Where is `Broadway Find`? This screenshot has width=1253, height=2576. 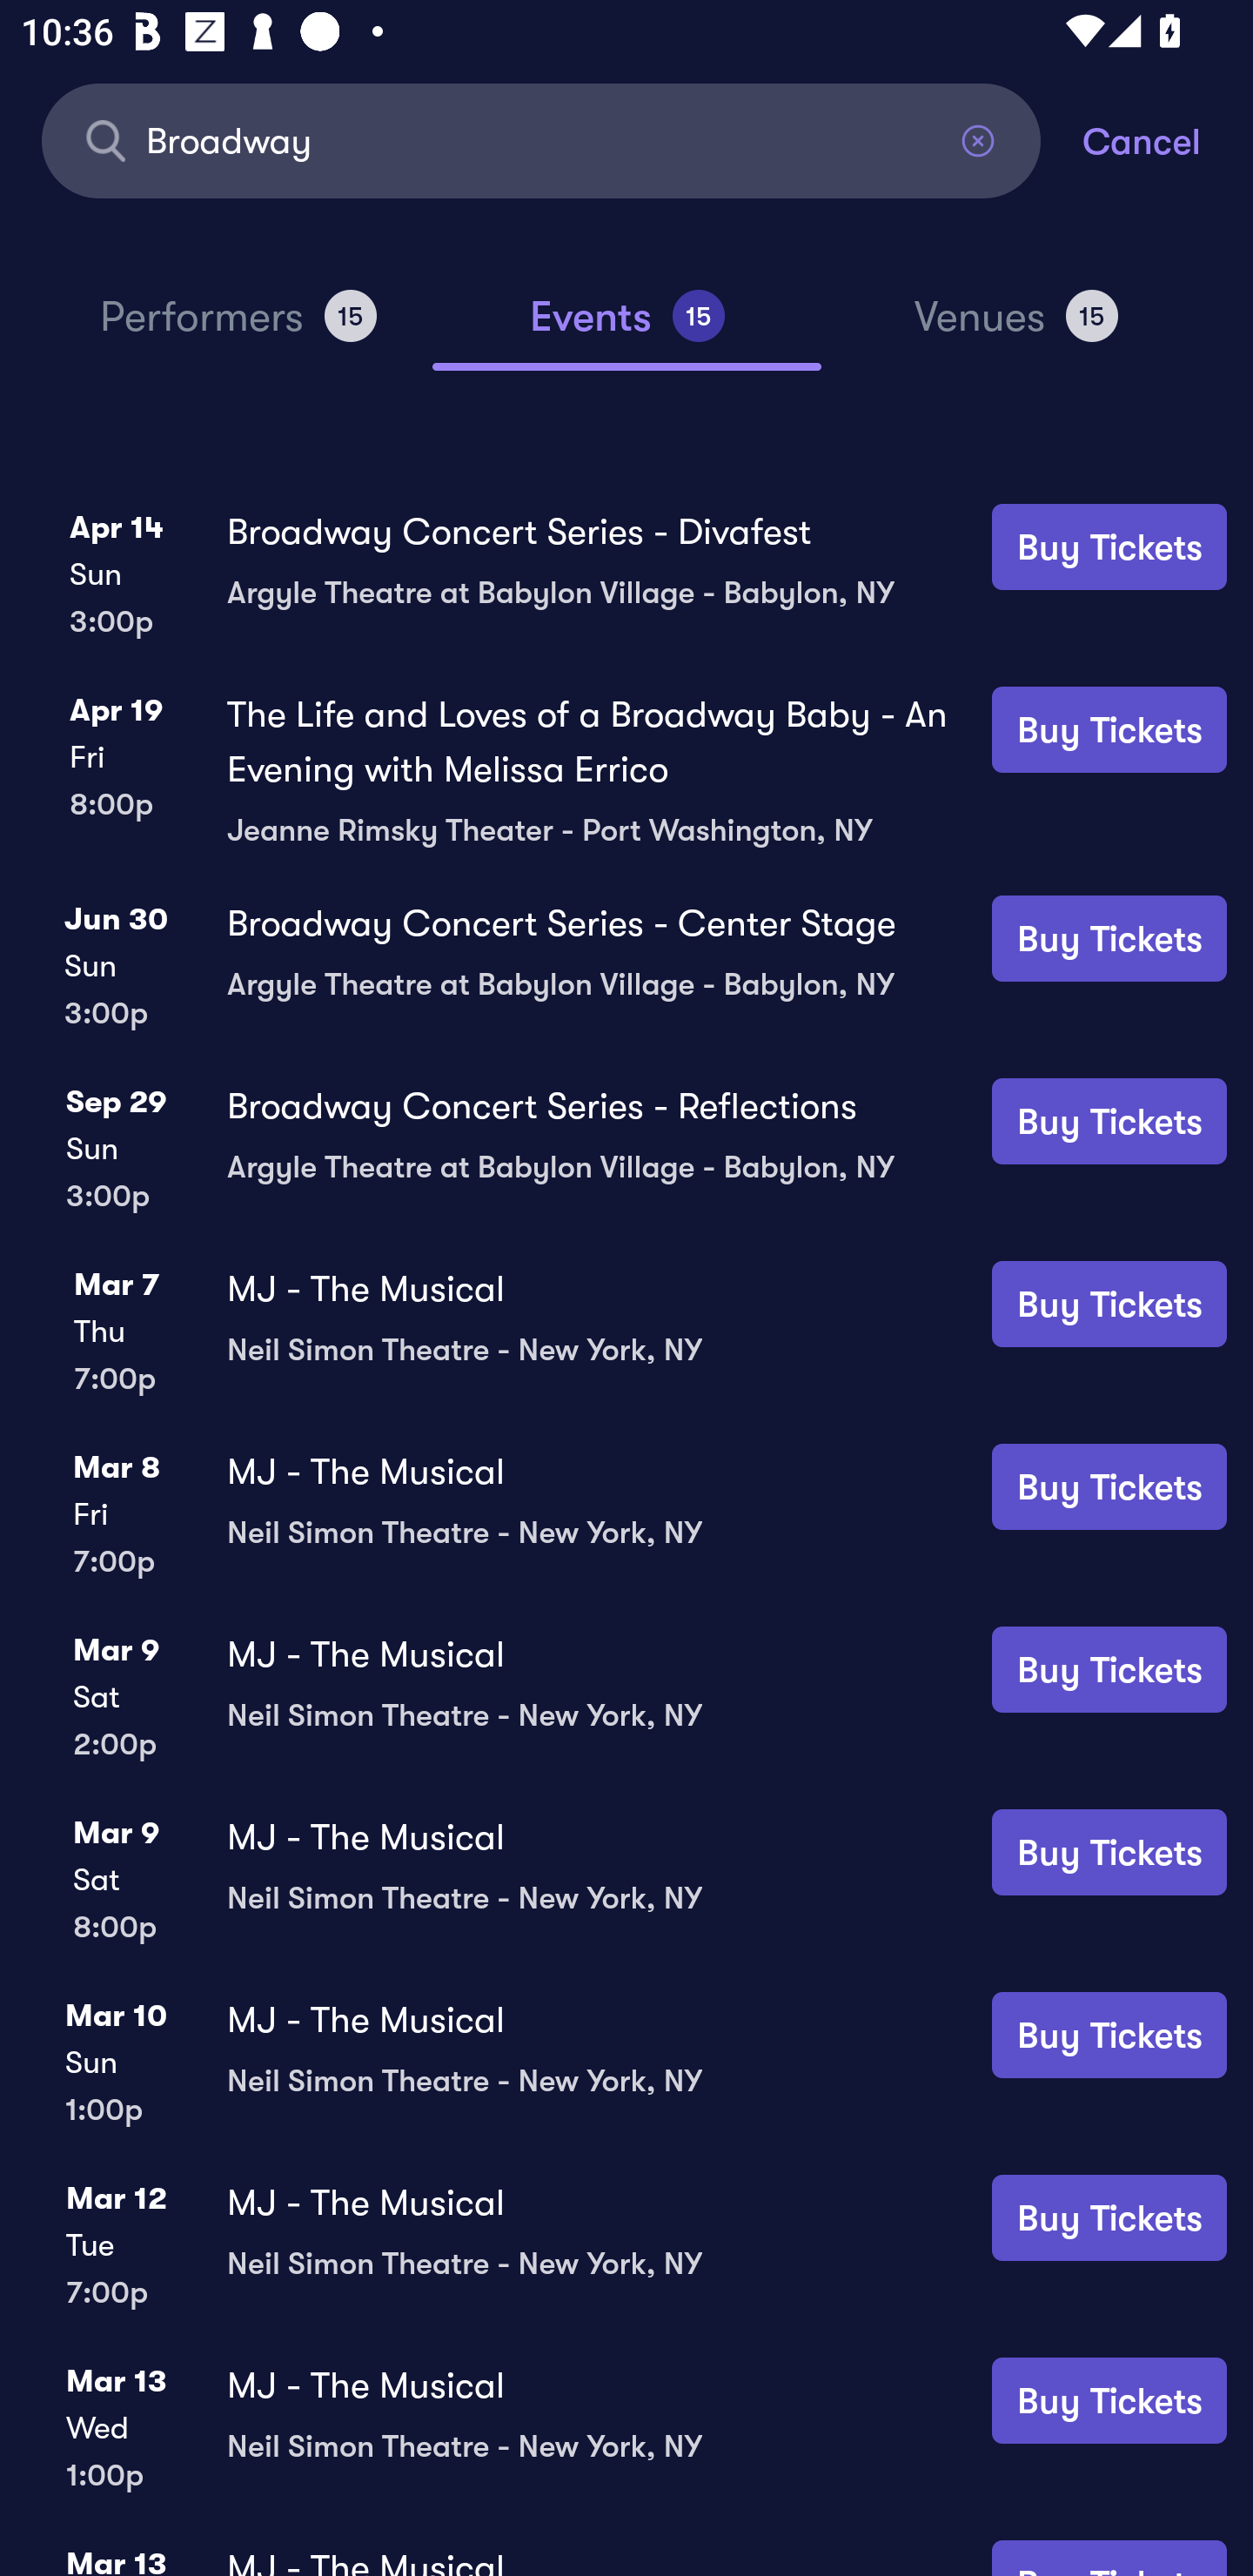
Broadway Find is located at coordinates (541, 139).